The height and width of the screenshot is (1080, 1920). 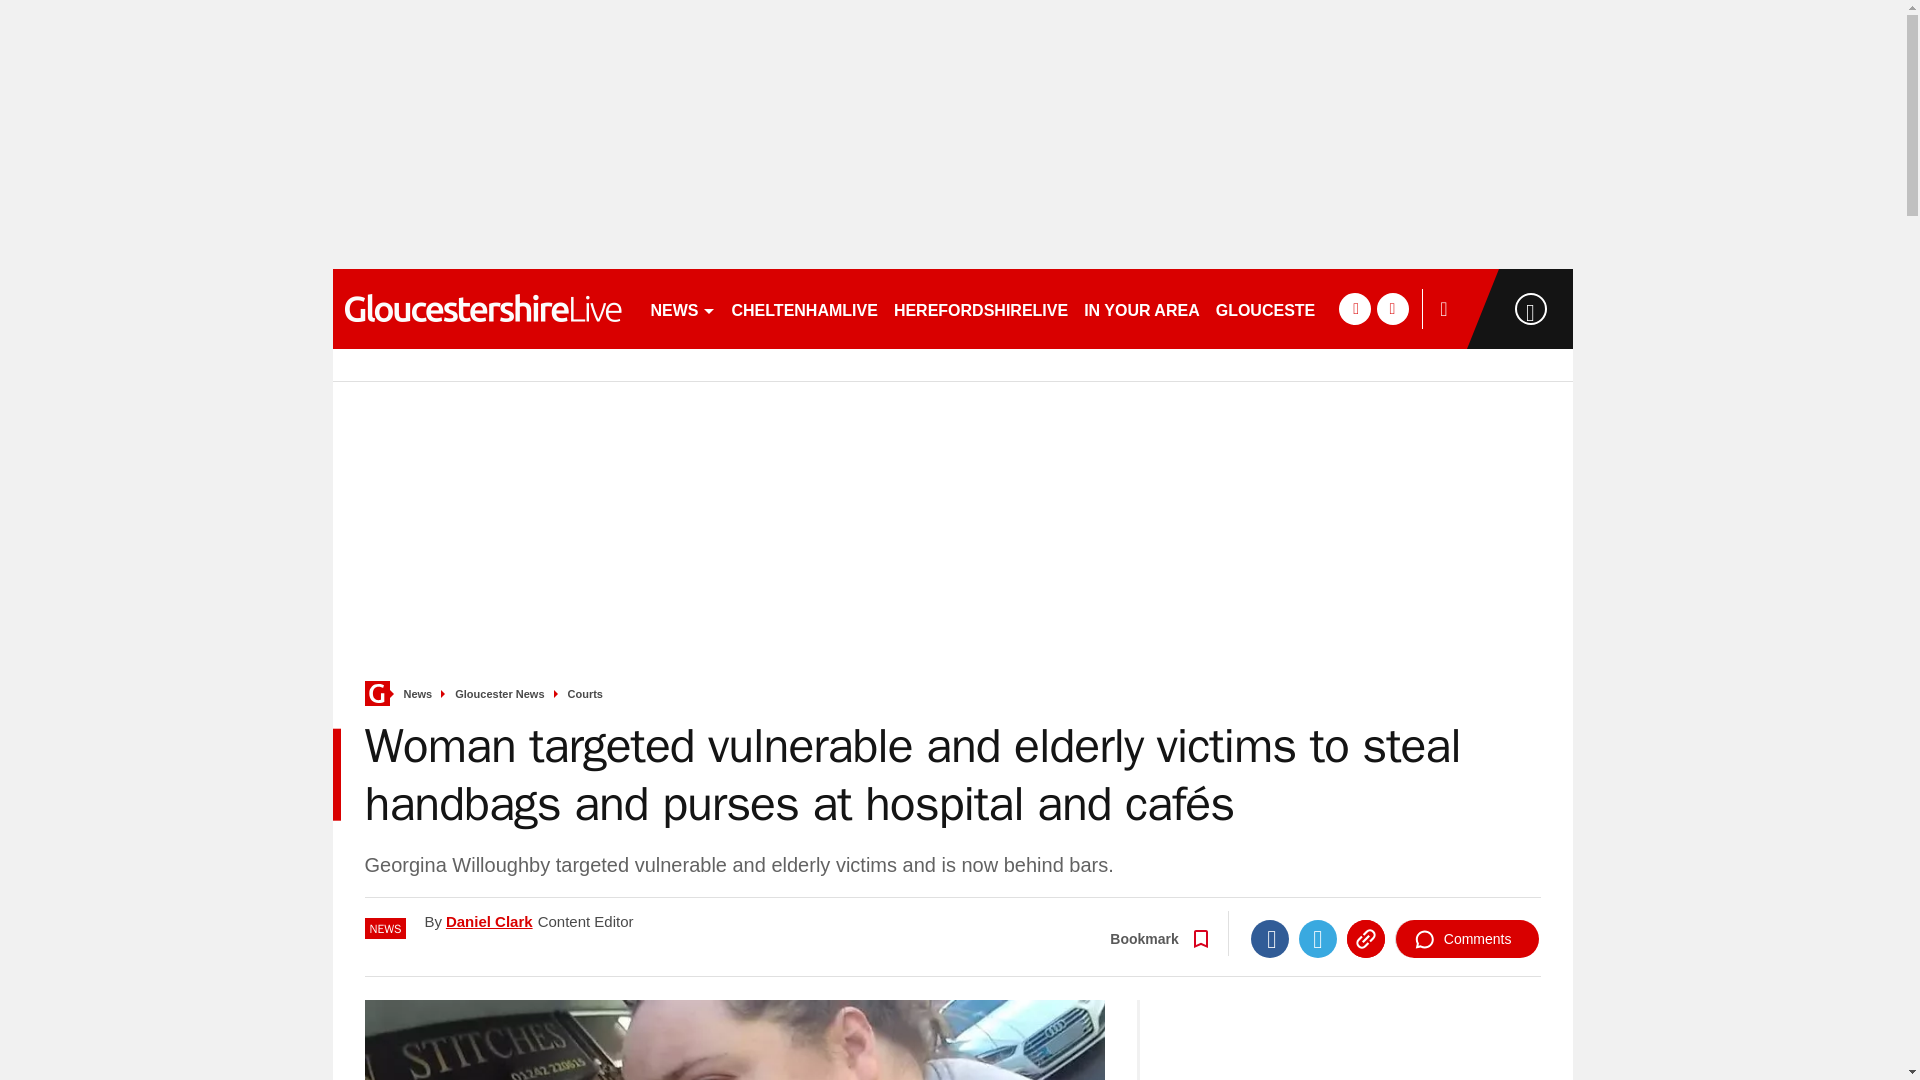 What do you see at coordinates (1467, 938) in the screenshot?
I see `Comments` at bounding box center [1467, 938].